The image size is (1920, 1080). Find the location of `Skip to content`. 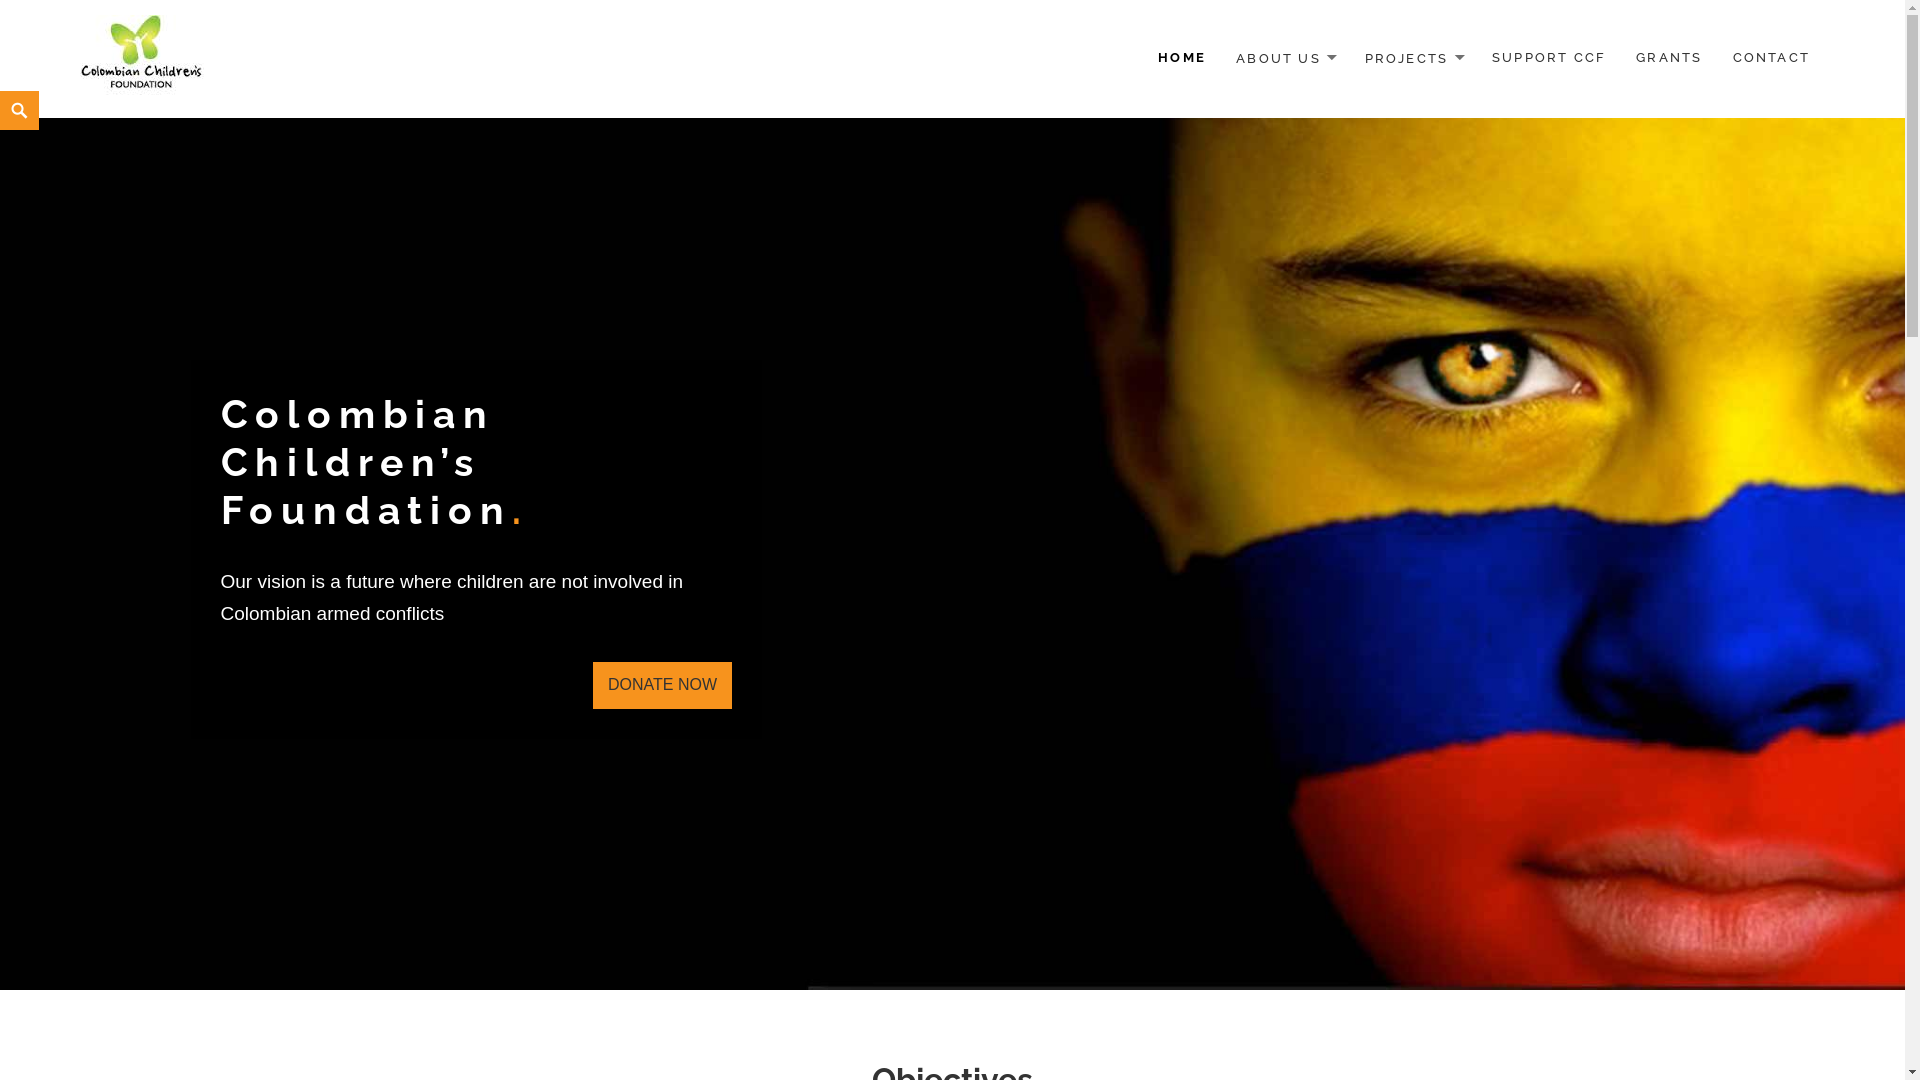

Skip to content is located at coordinates (0, 90).